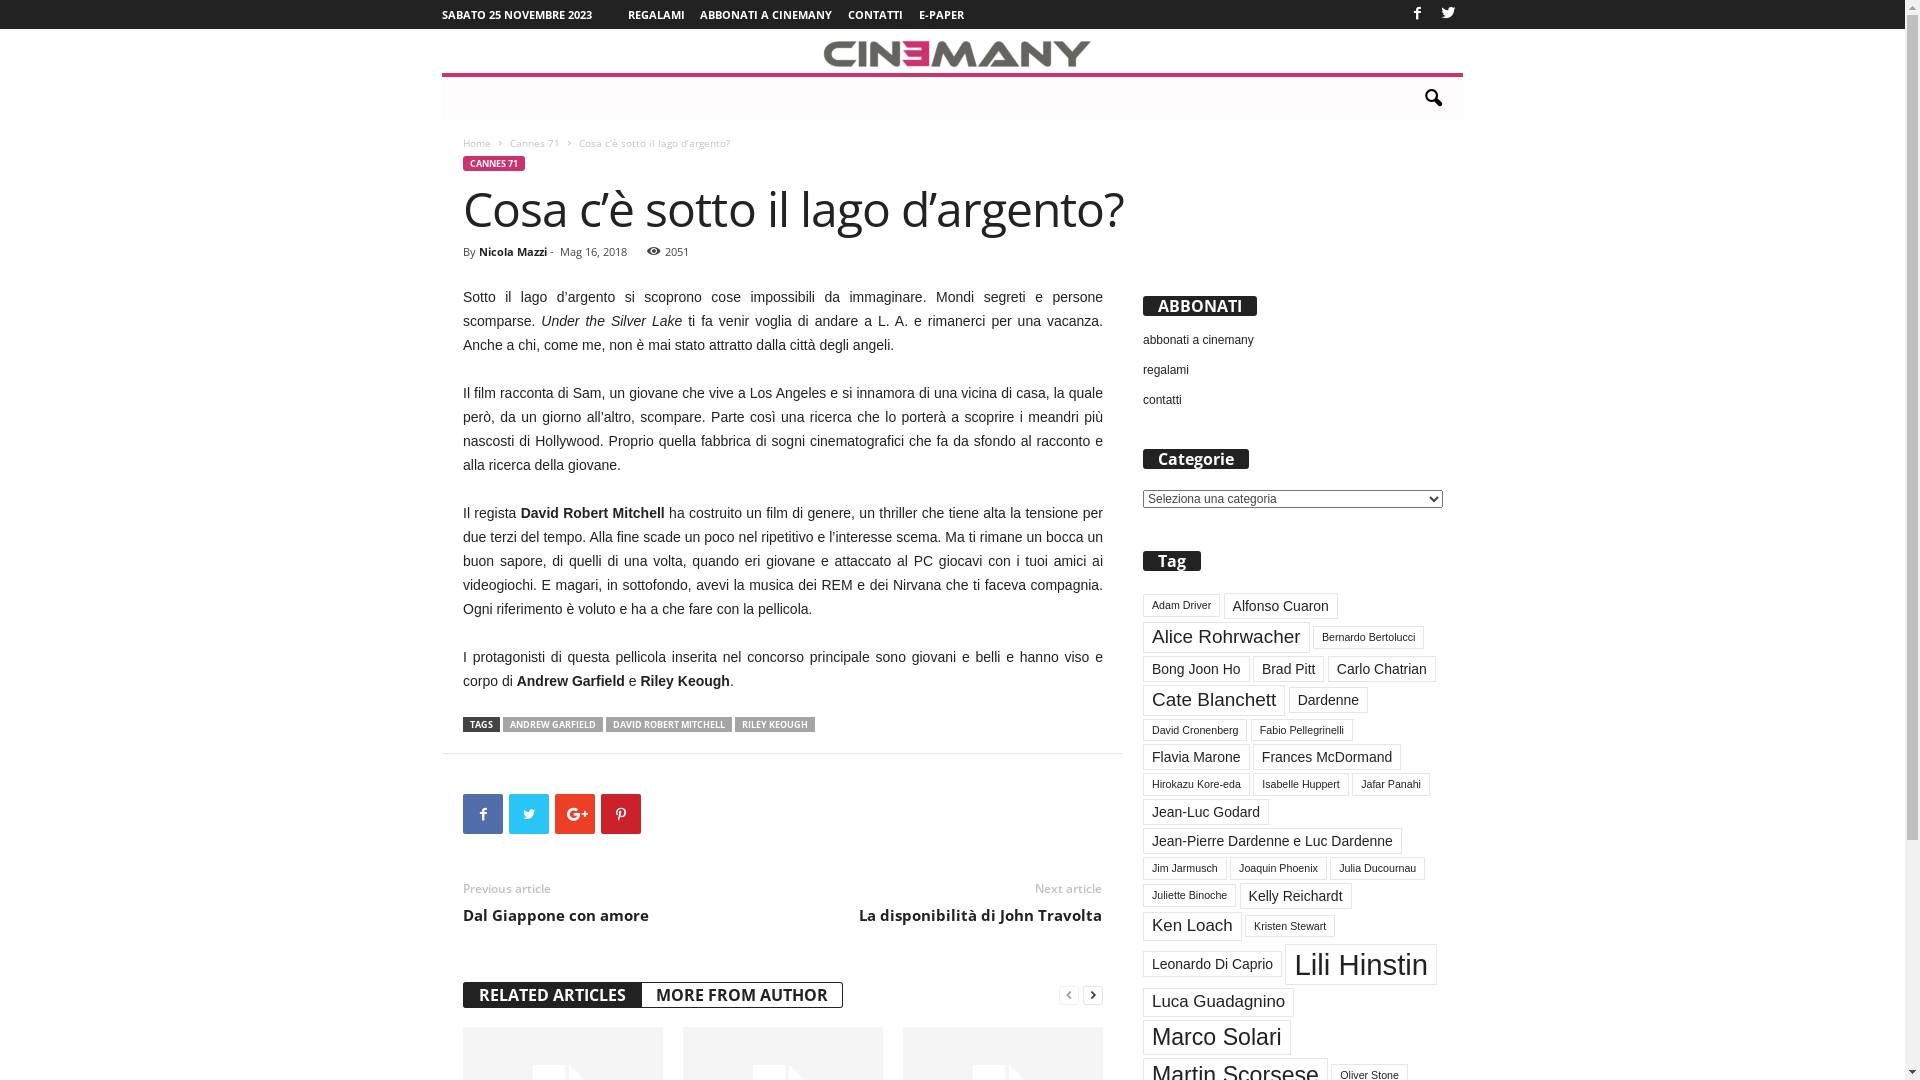 The image size is (1920, 1080). What do you see at coordinates (556, 915) in the screenshot?
I see `Dal Giappone con amore` at bounding box center [556, 915].